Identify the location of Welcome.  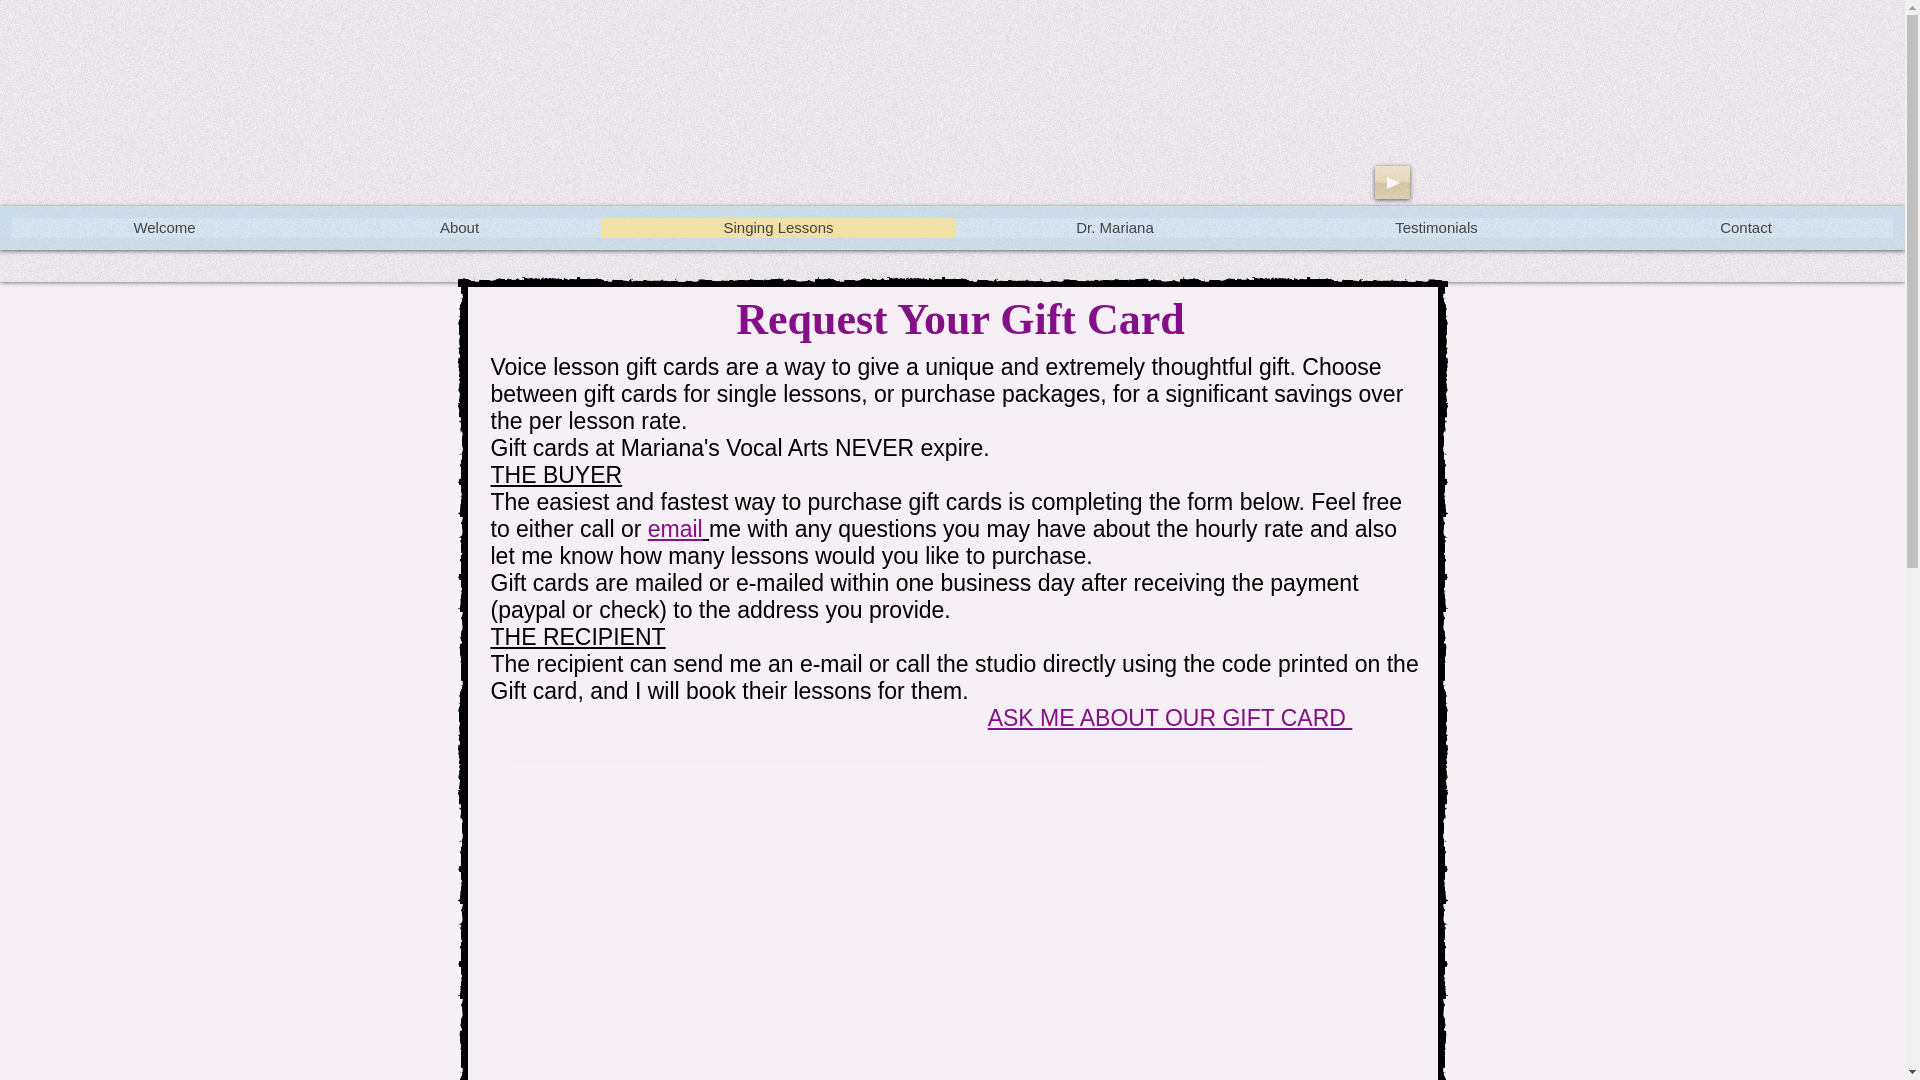
(164, 228).